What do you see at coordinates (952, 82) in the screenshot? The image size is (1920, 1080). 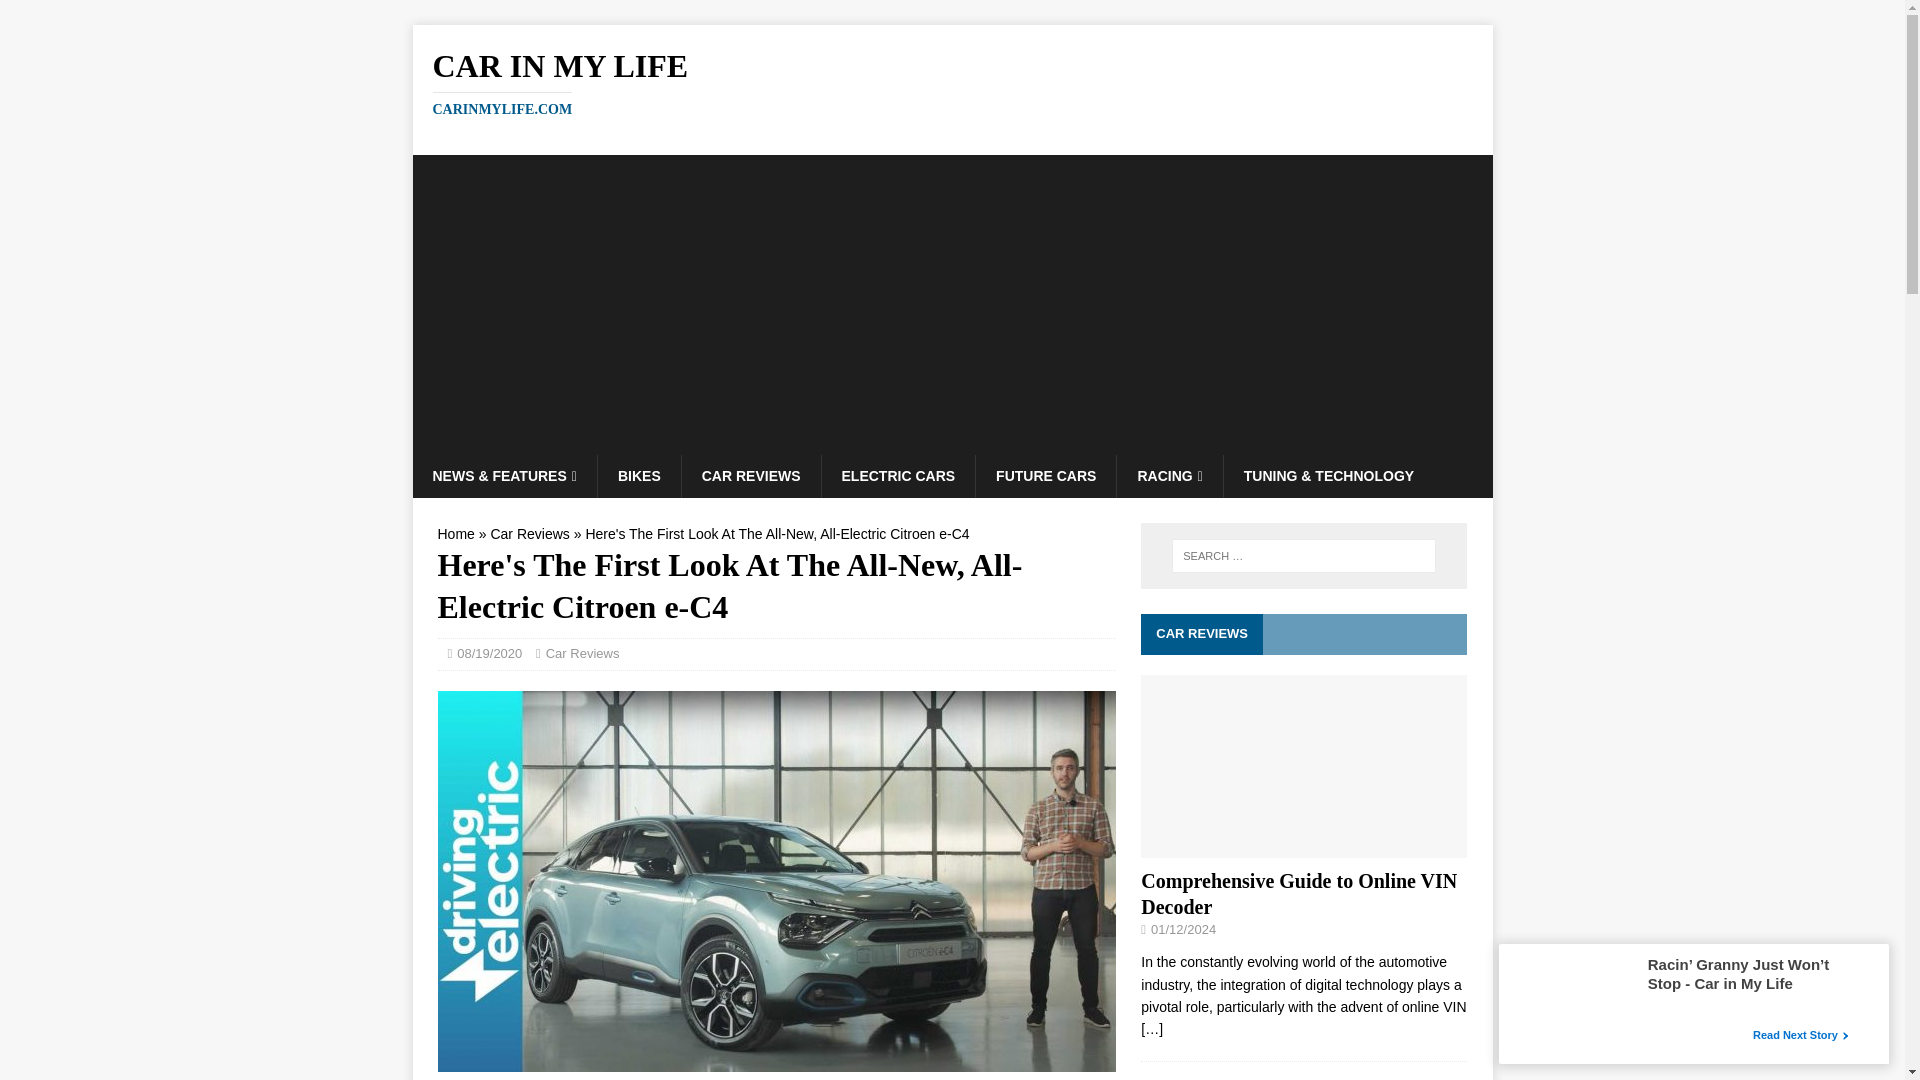 I see `Car in My Life` at bounding box center [952, 82].